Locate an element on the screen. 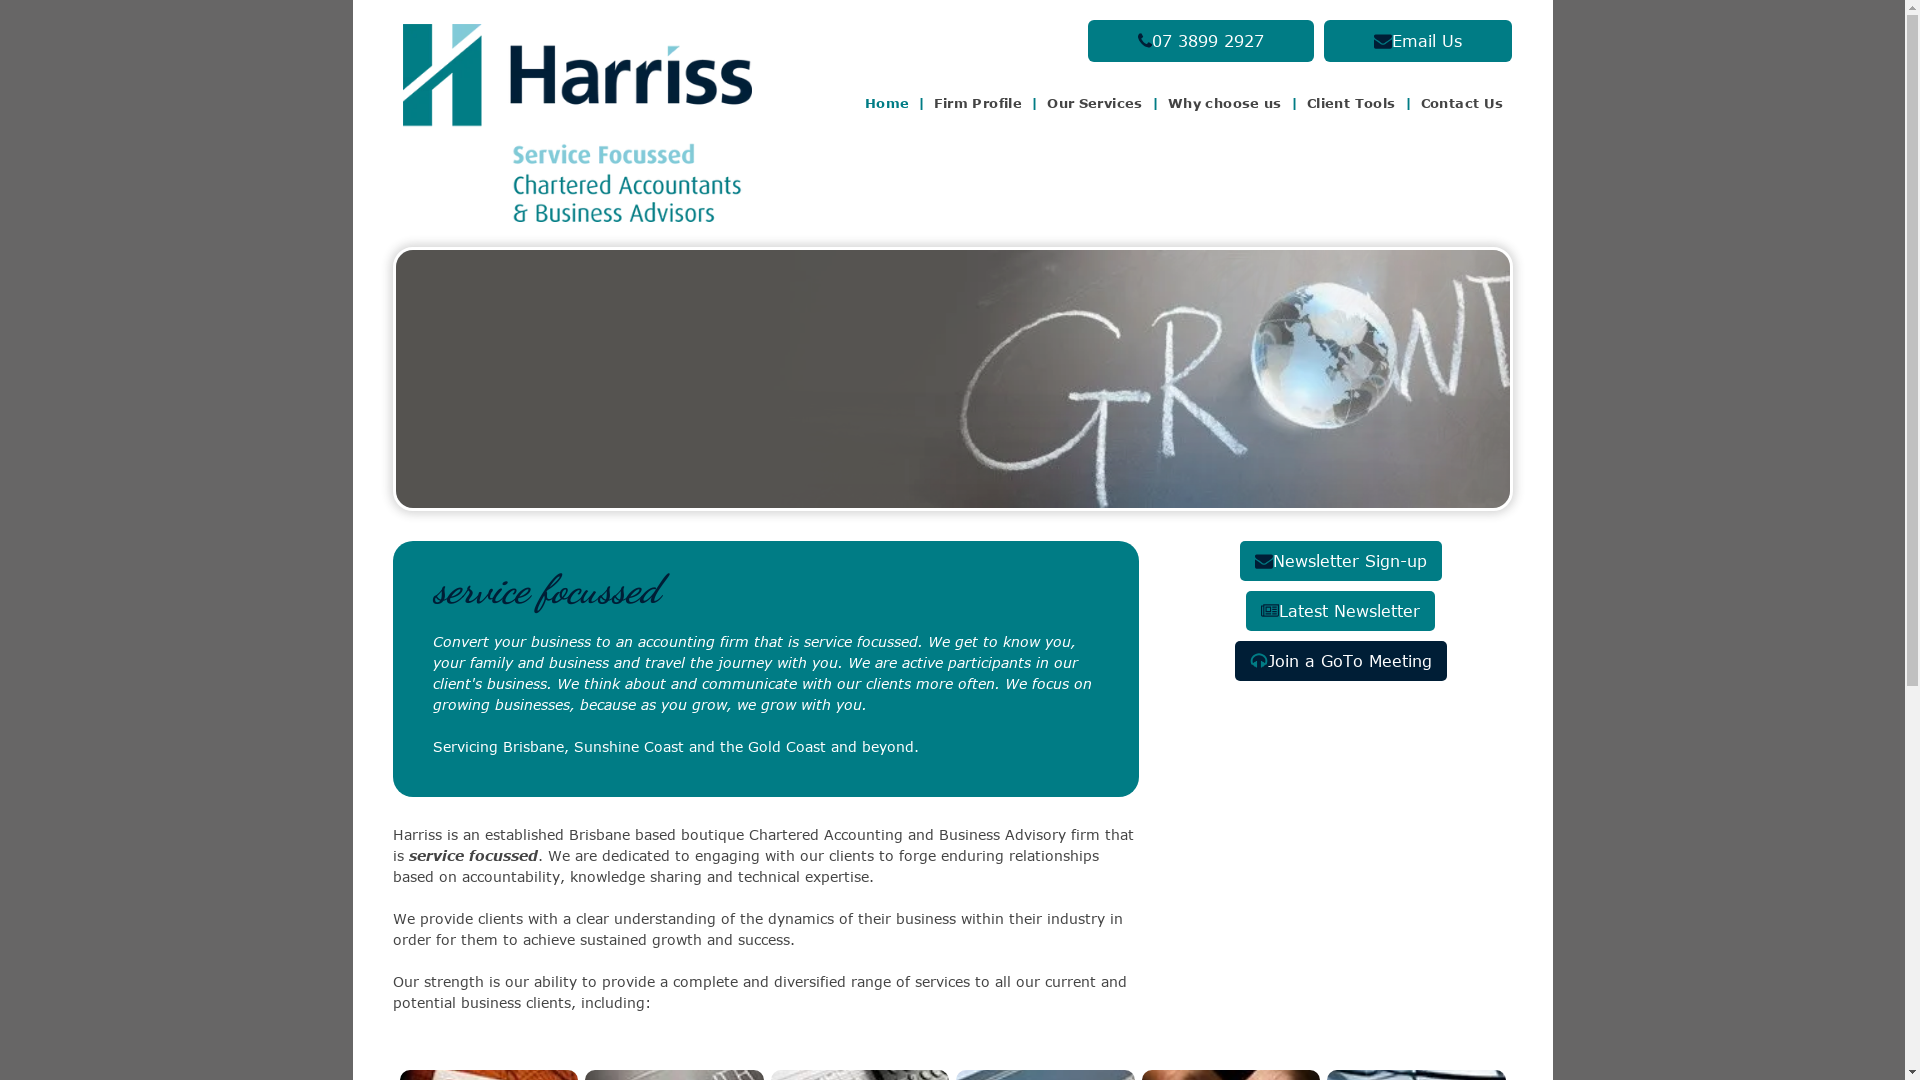 This screenshot has height=1080, width=1920. Latest Newsletter is located at coordinates (1340, 616).